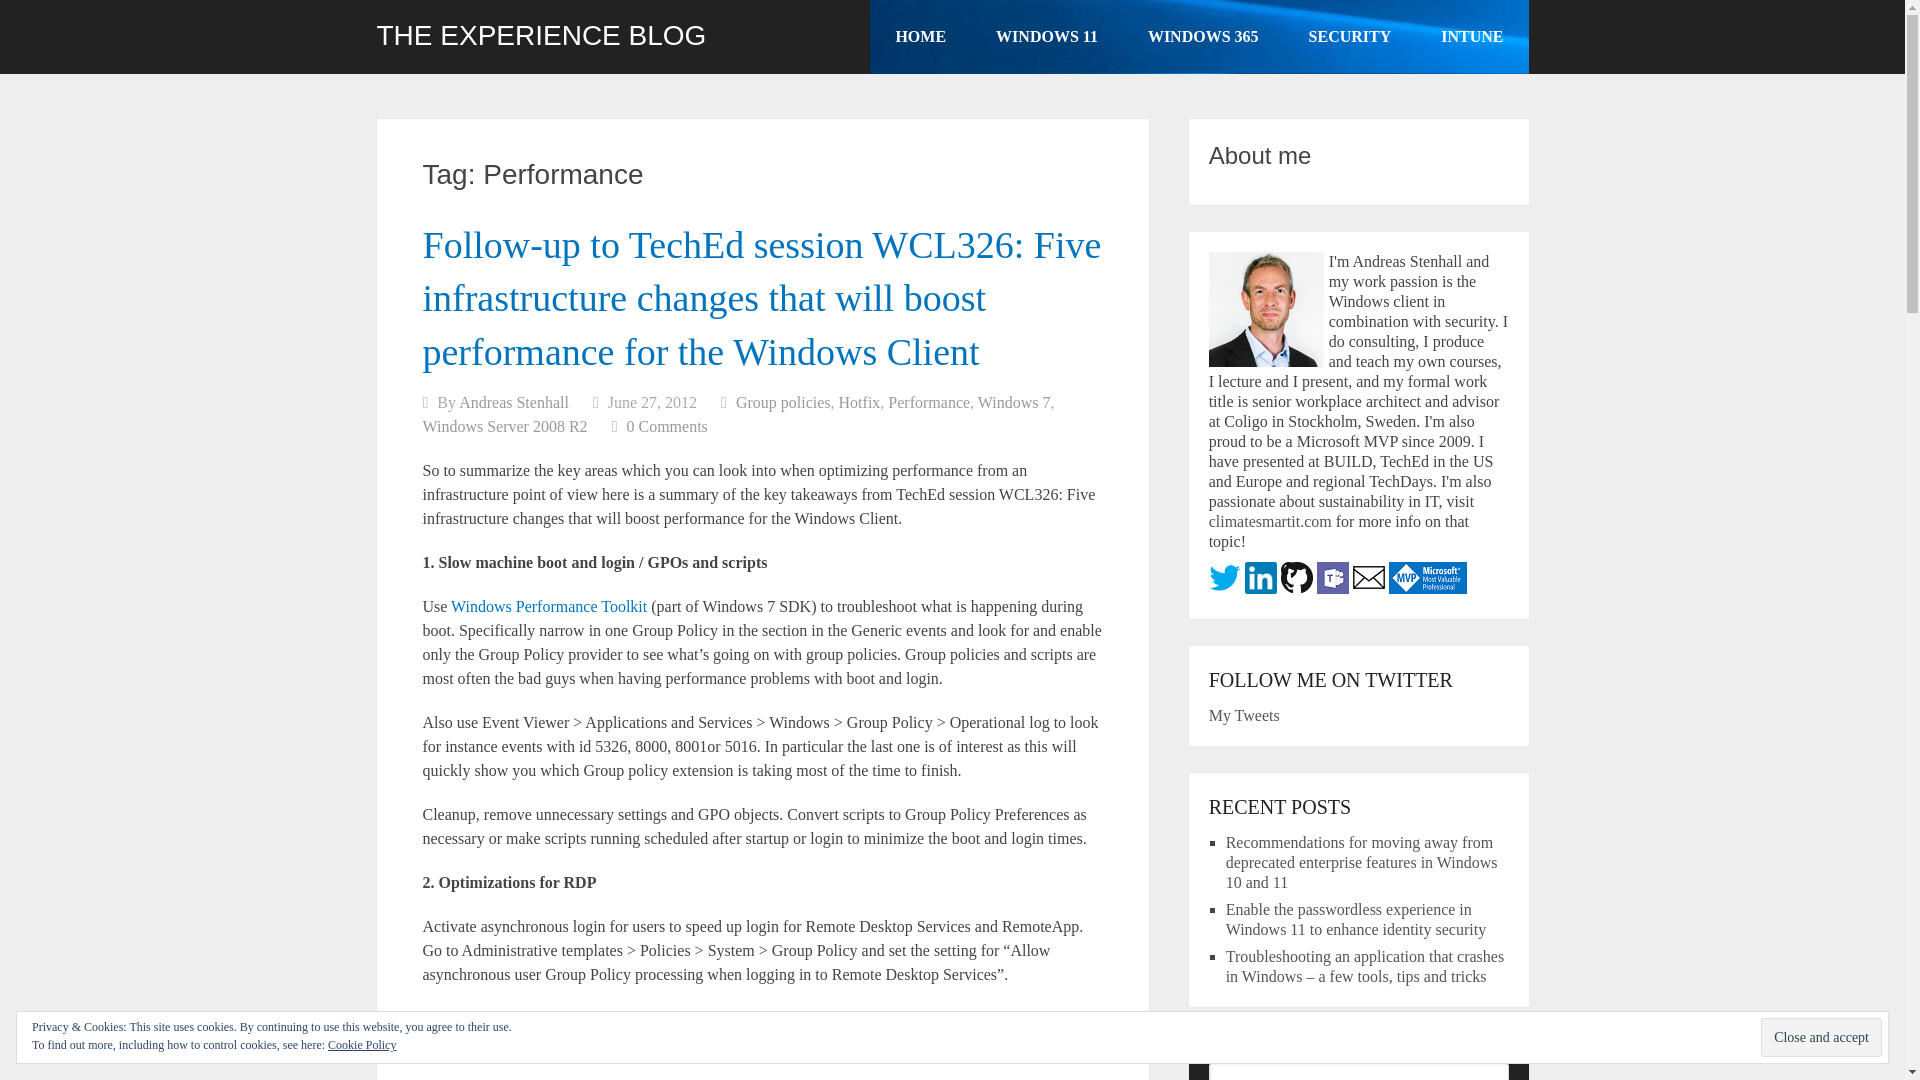 Image resolution: width=1920 pixels, height=1080 pixels. Describe the element at coordinates (1350, 37) in the screenshot. I see `SECURITY` at that location.